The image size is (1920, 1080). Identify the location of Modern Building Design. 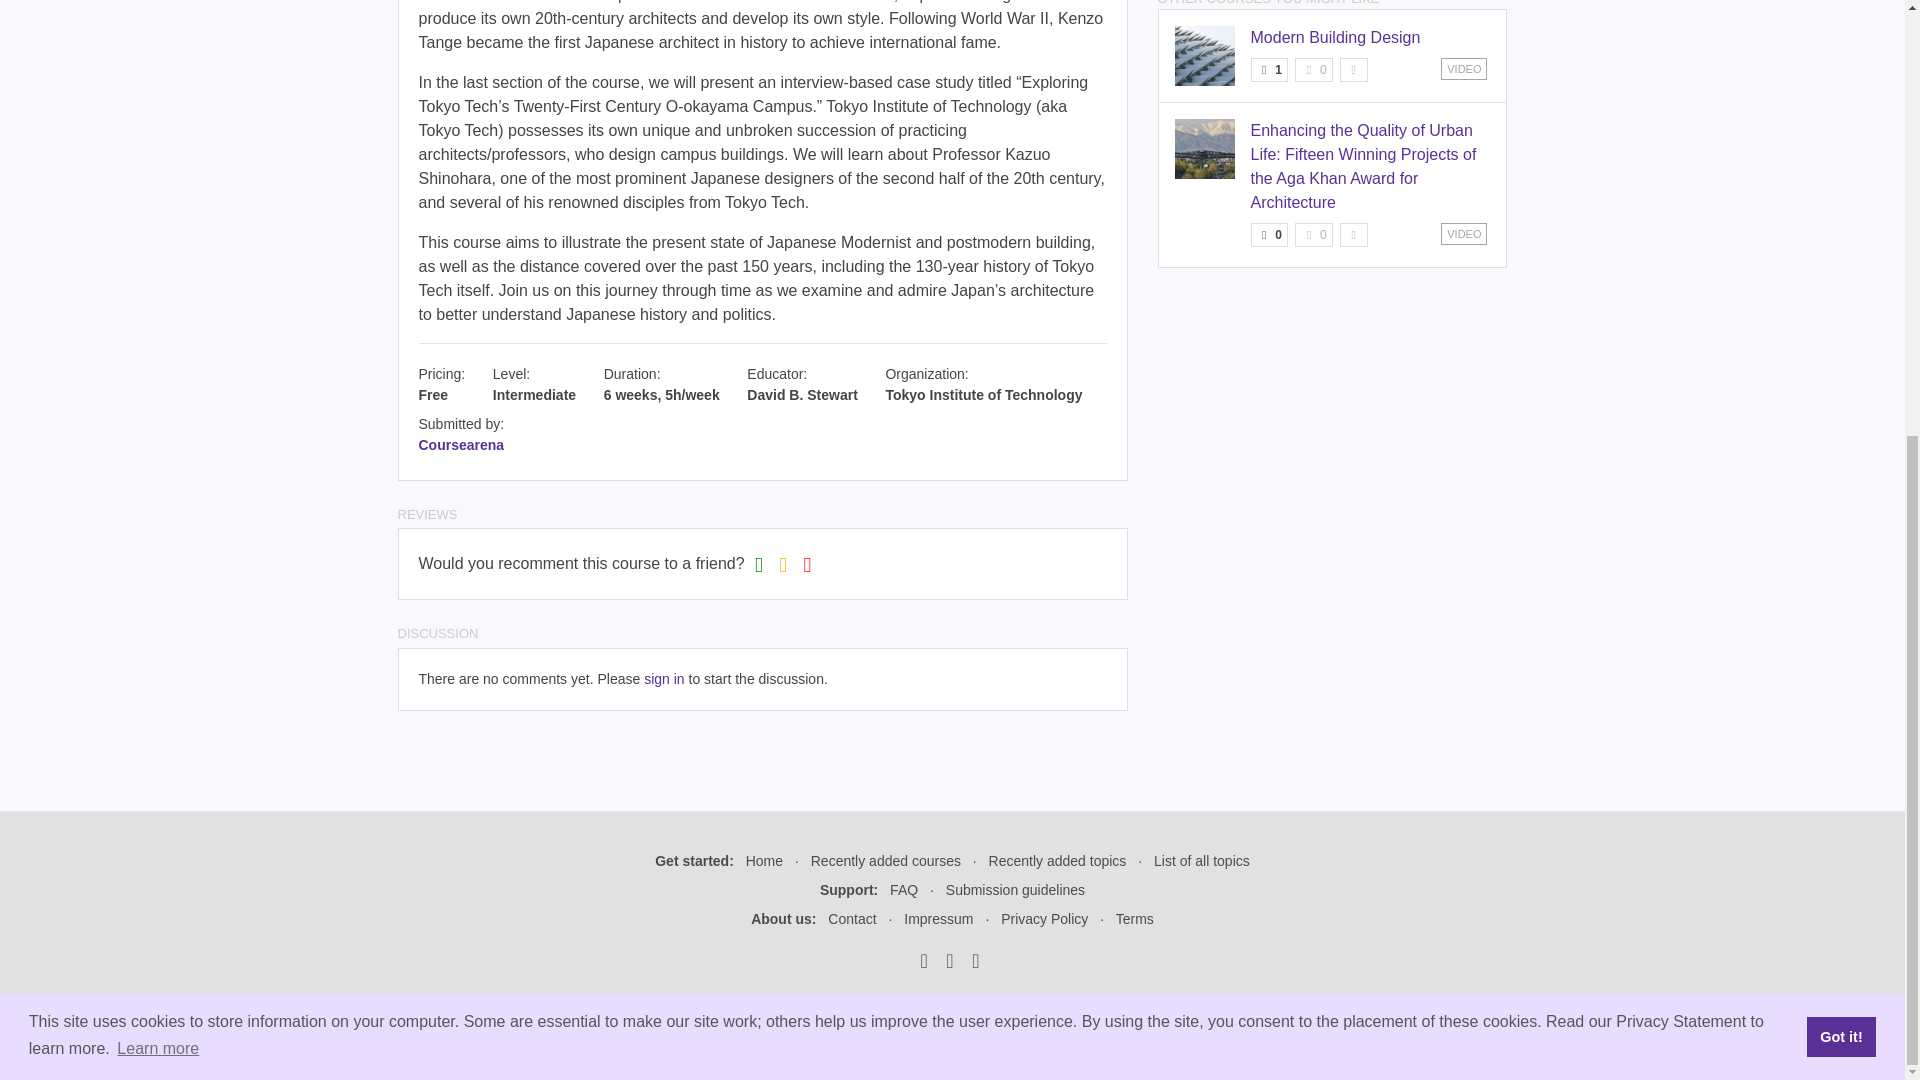
(1334, 38).